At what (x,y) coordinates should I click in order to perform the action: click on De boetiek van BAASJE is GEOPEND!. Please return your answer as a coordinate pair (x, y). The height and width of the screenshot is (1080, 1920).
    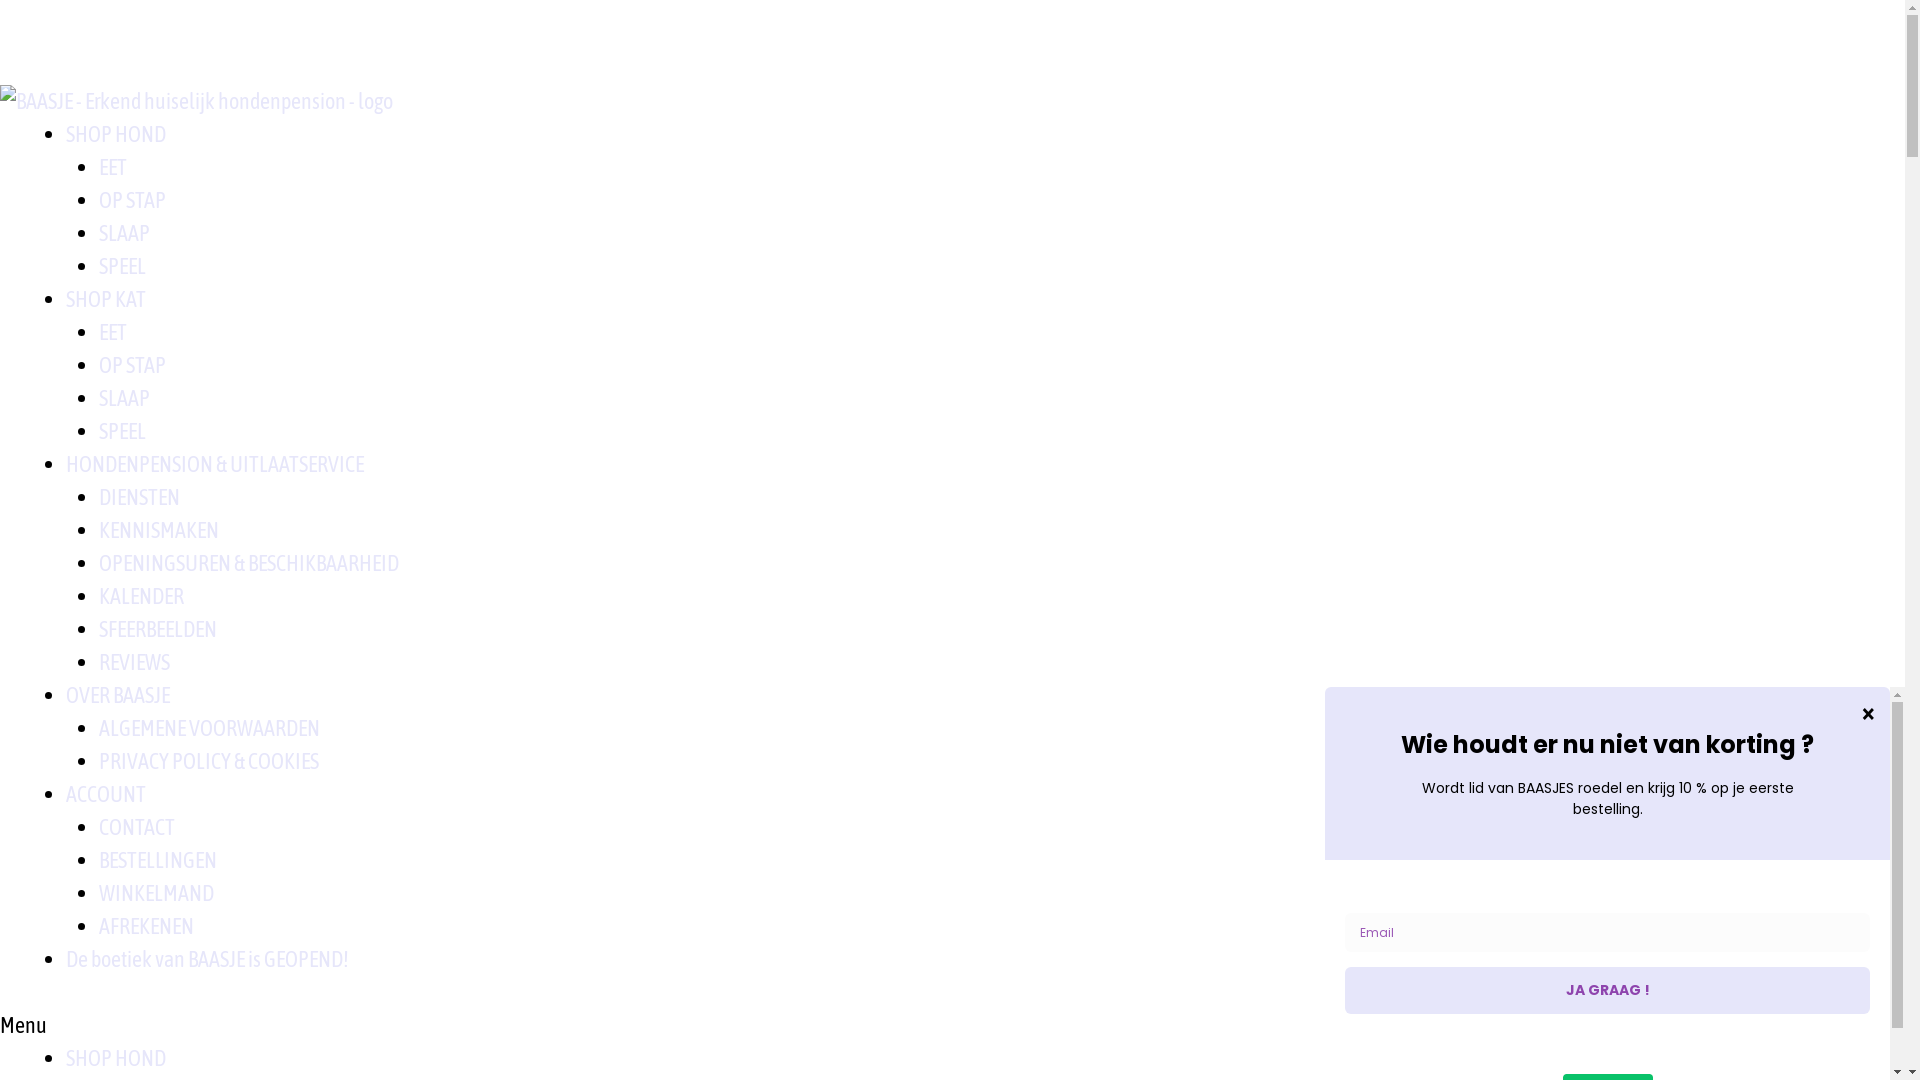
    Looking at the image, I should click on (208, 959).